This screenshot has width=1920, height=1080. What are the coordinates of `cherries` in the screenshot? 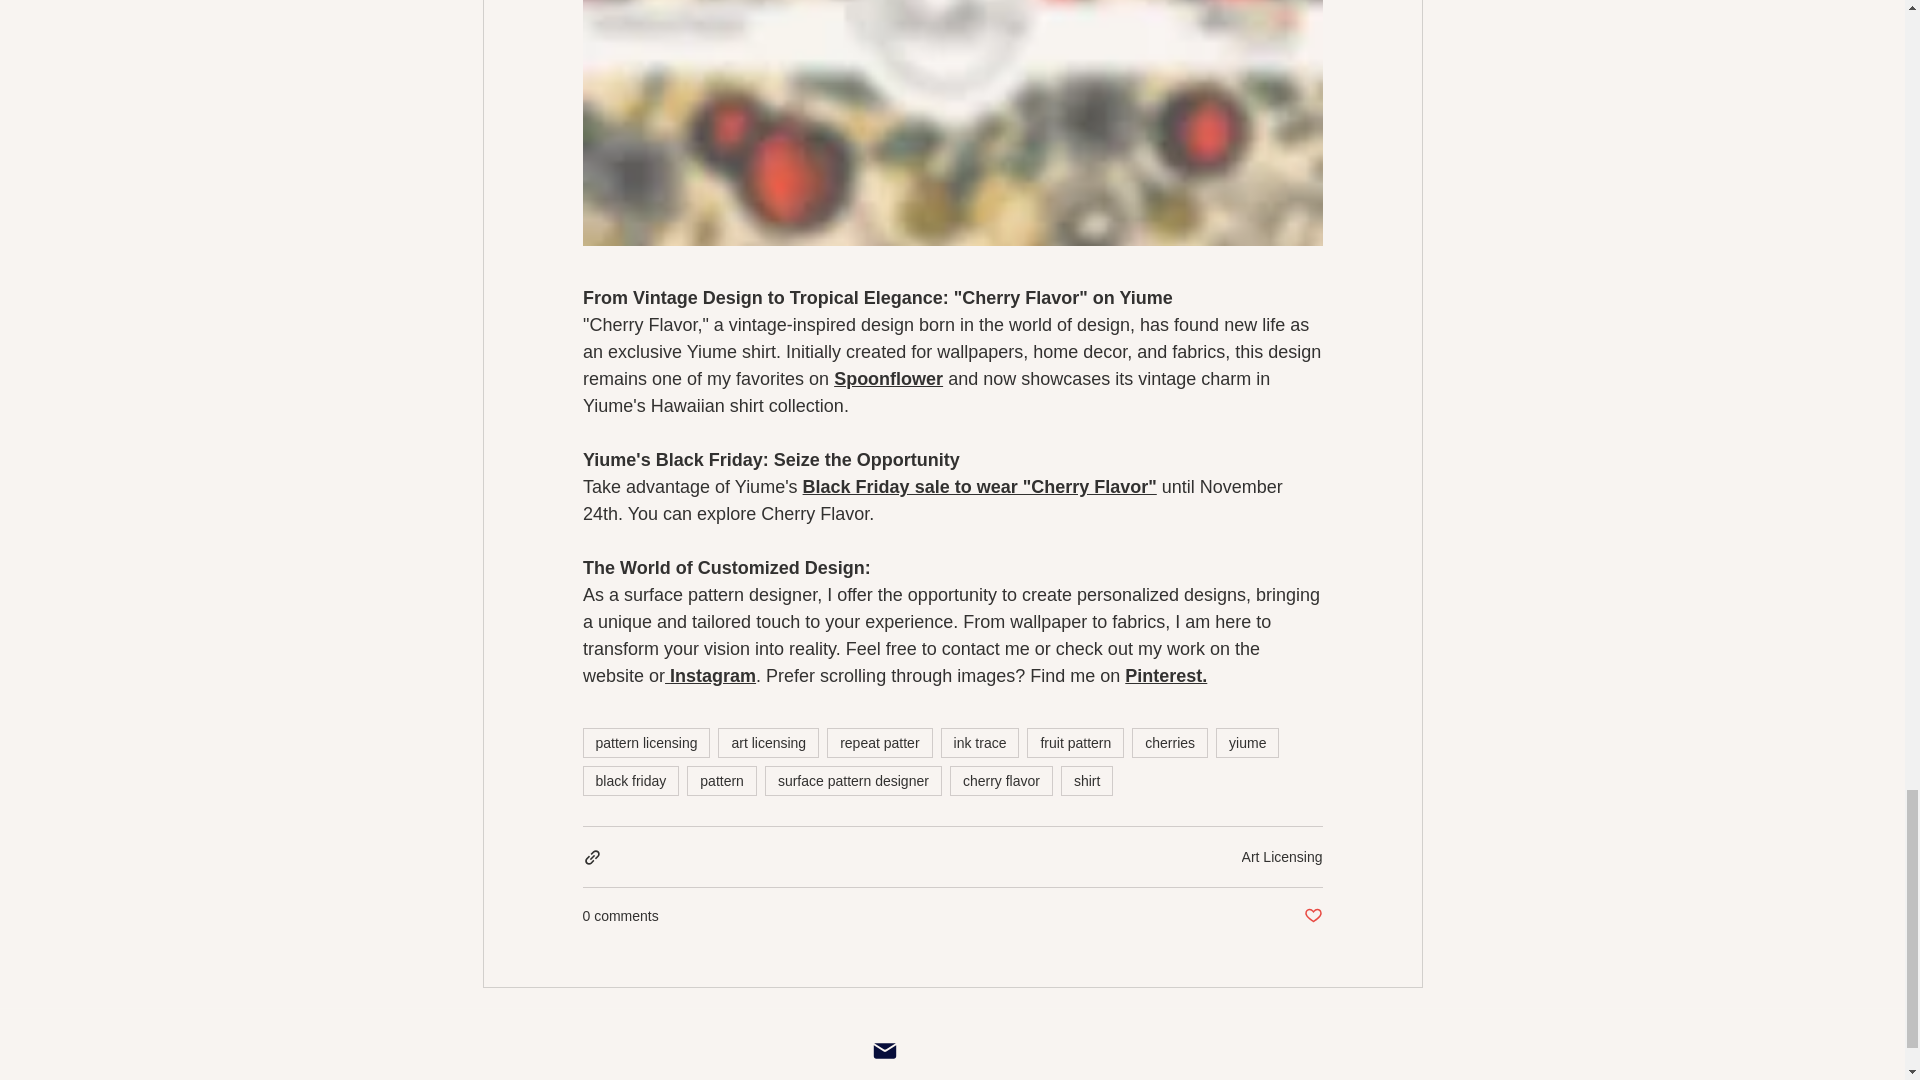 It's located at (1170, 742).